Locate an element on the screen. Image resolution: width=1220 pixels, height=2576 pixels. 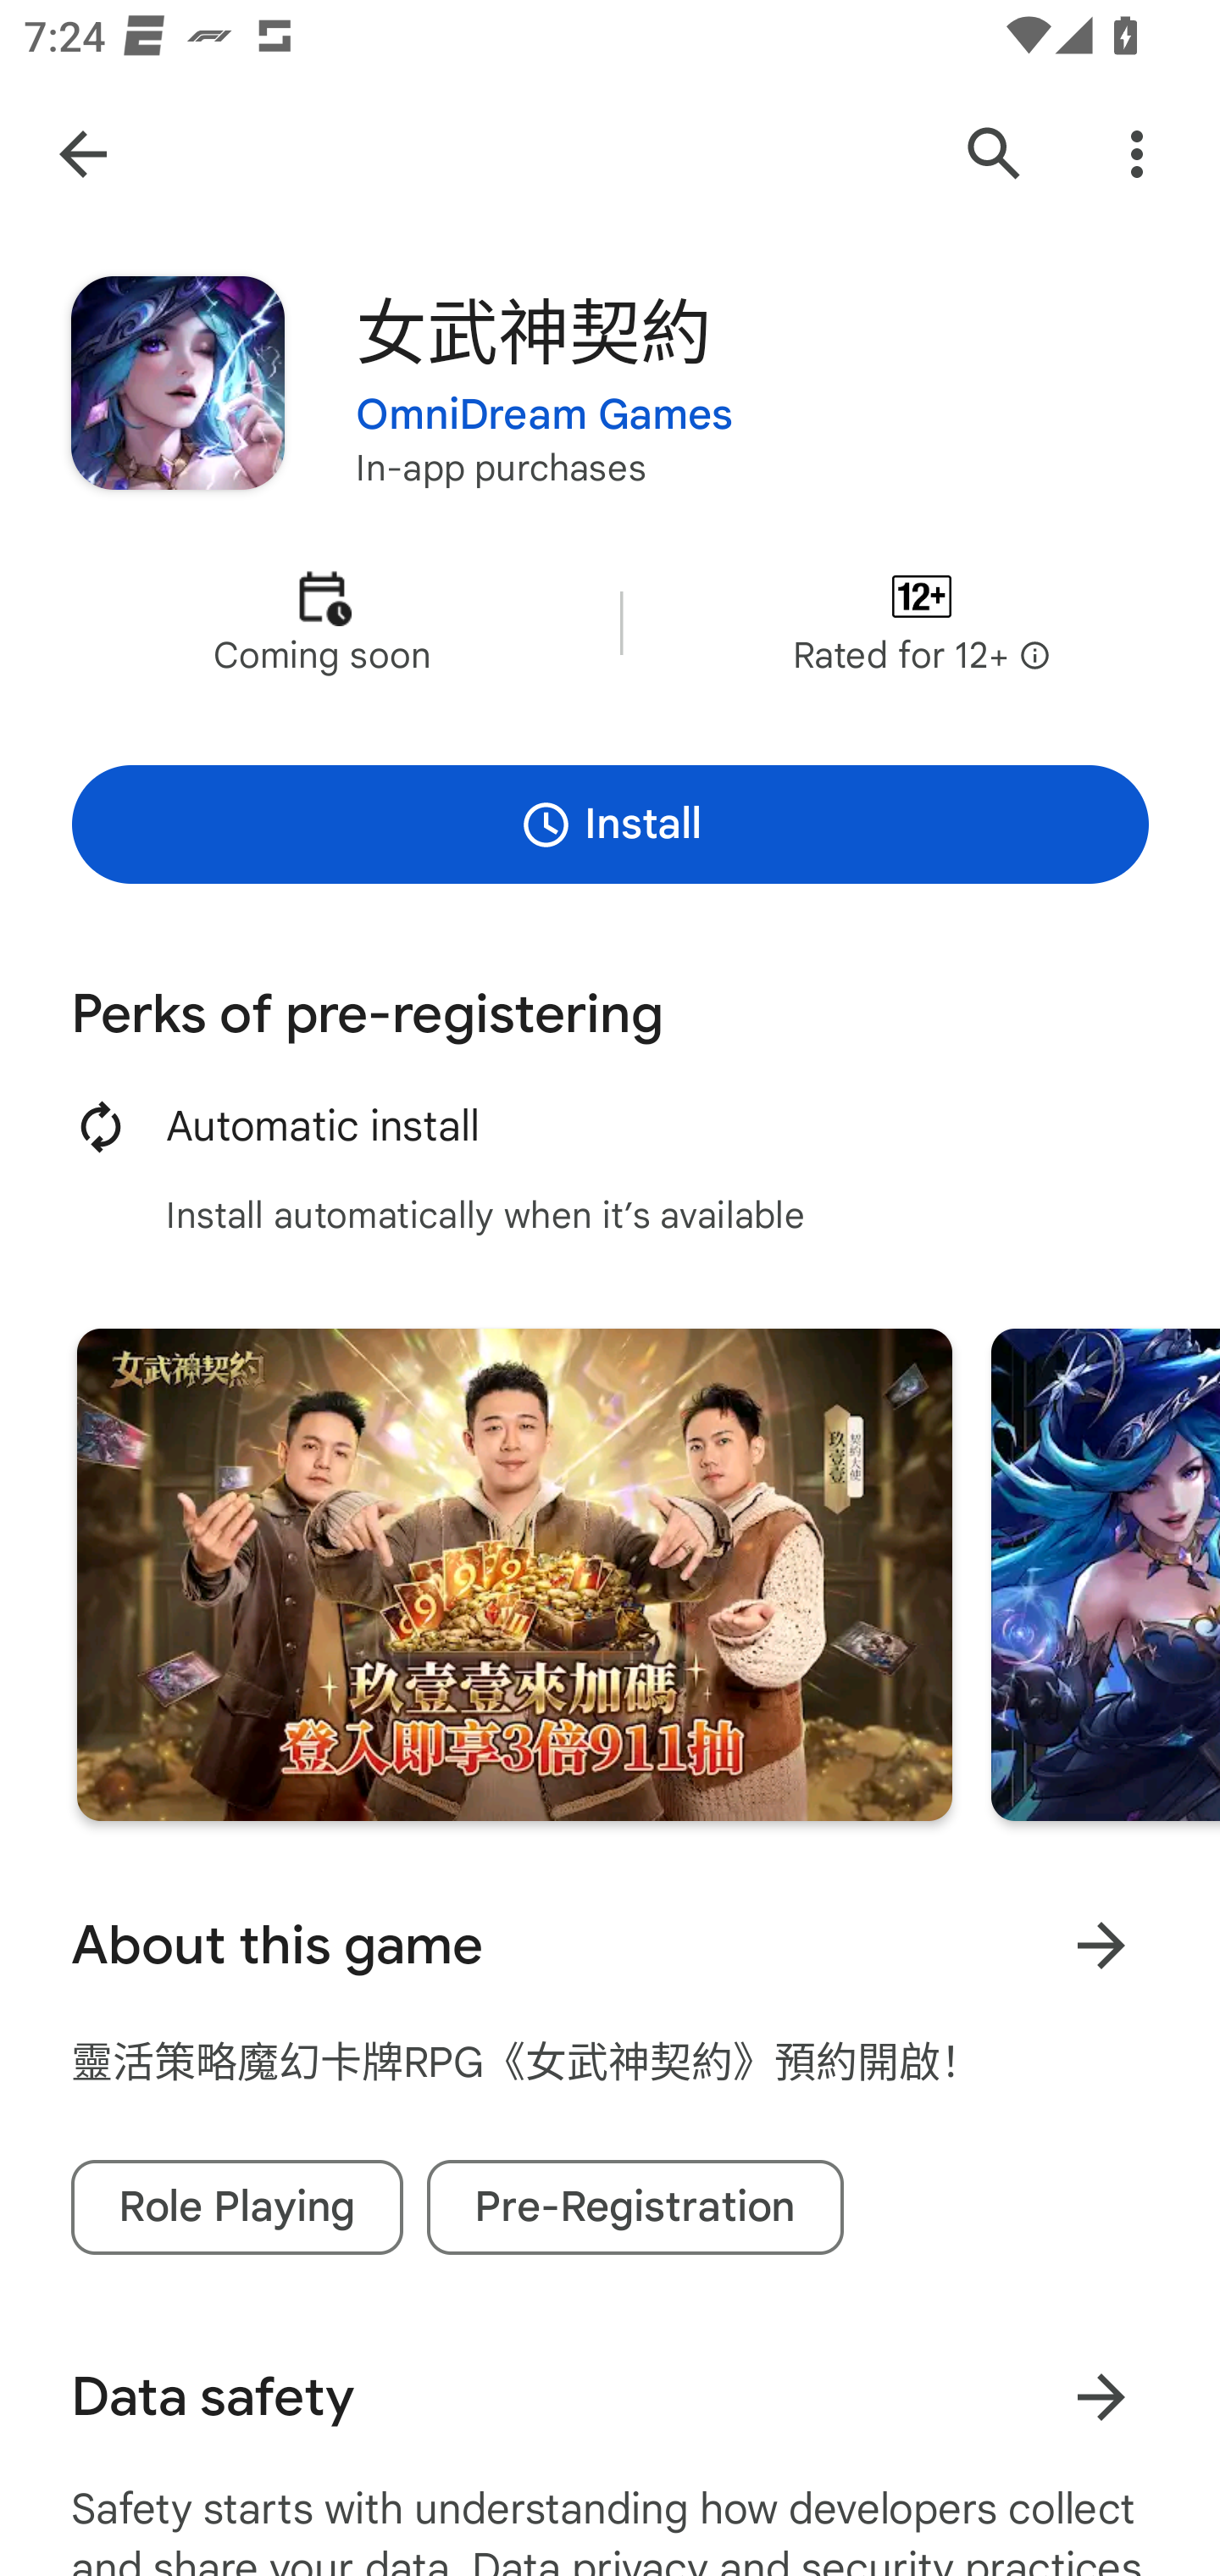
Learn more About this game is located at coordinates (1101, 1946).